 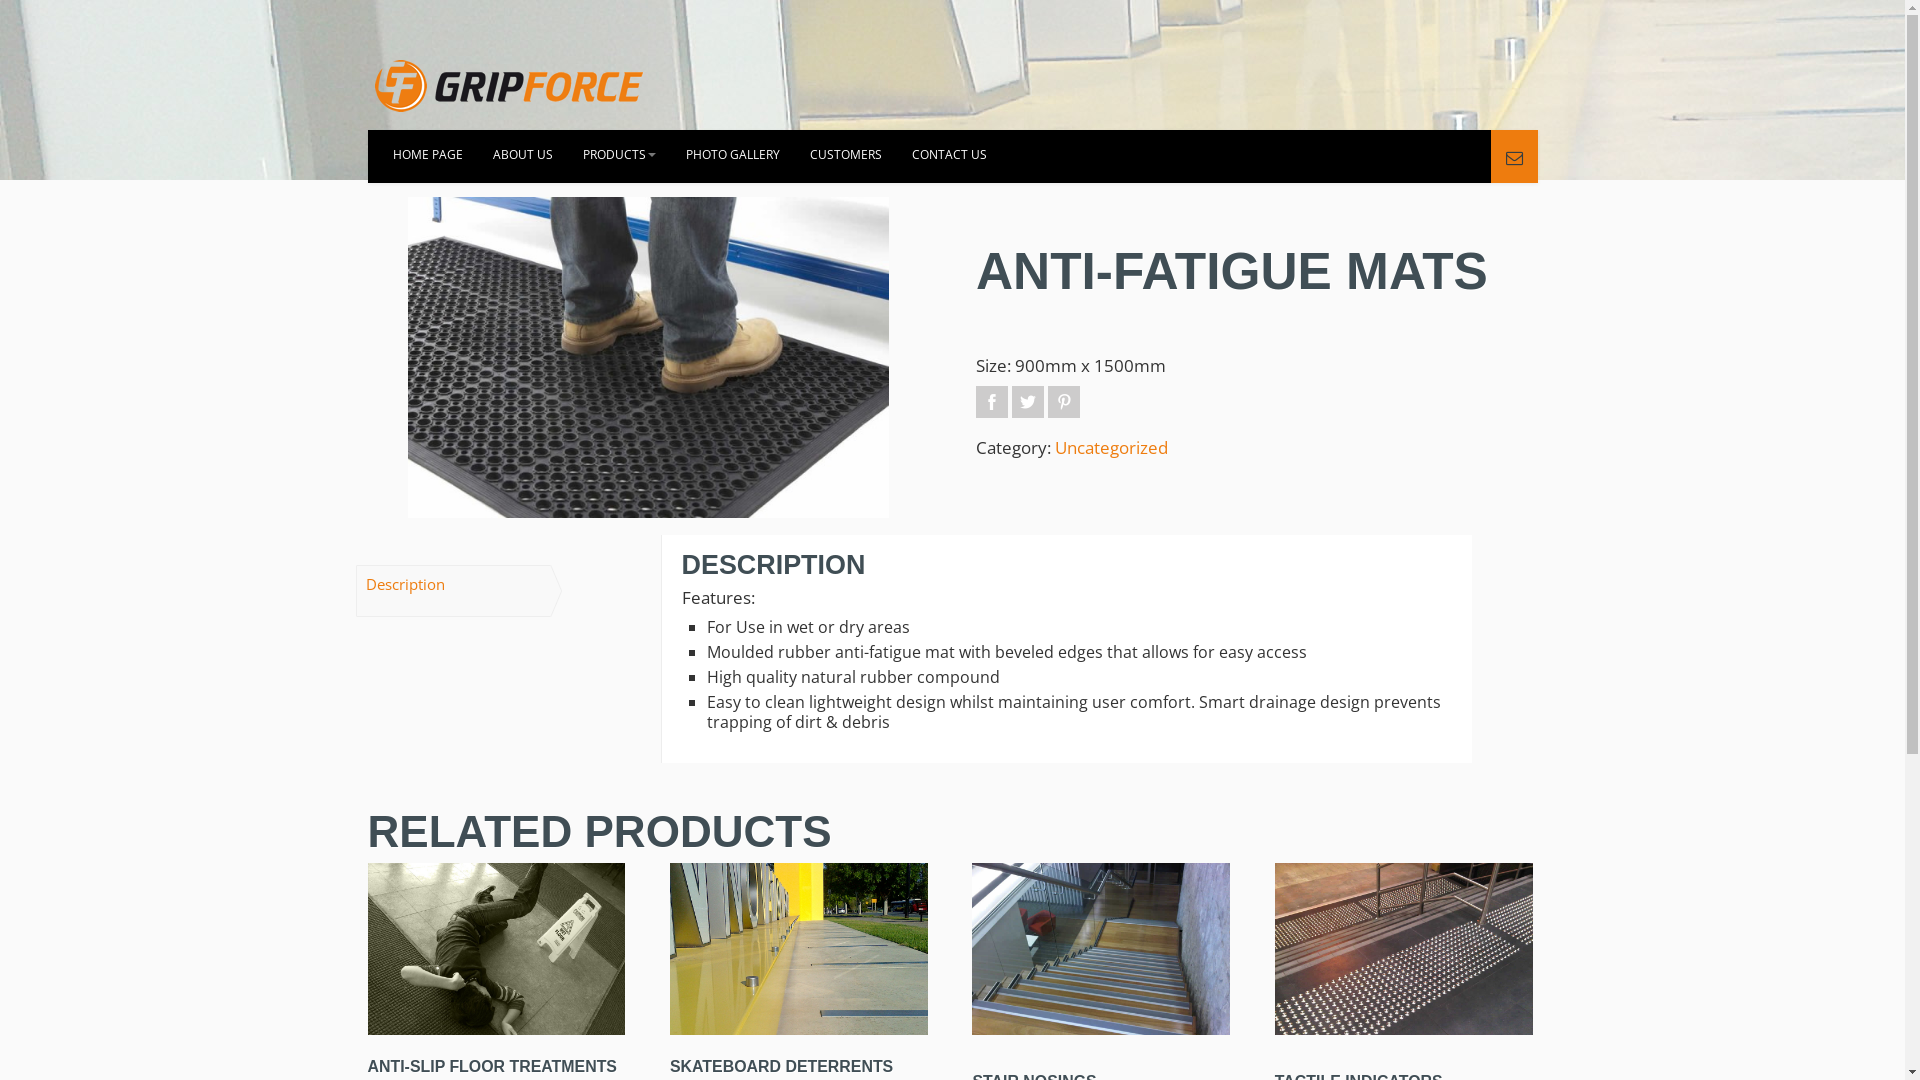 I want to click on PHOTO GALLERY, so click(x=732, y=156).